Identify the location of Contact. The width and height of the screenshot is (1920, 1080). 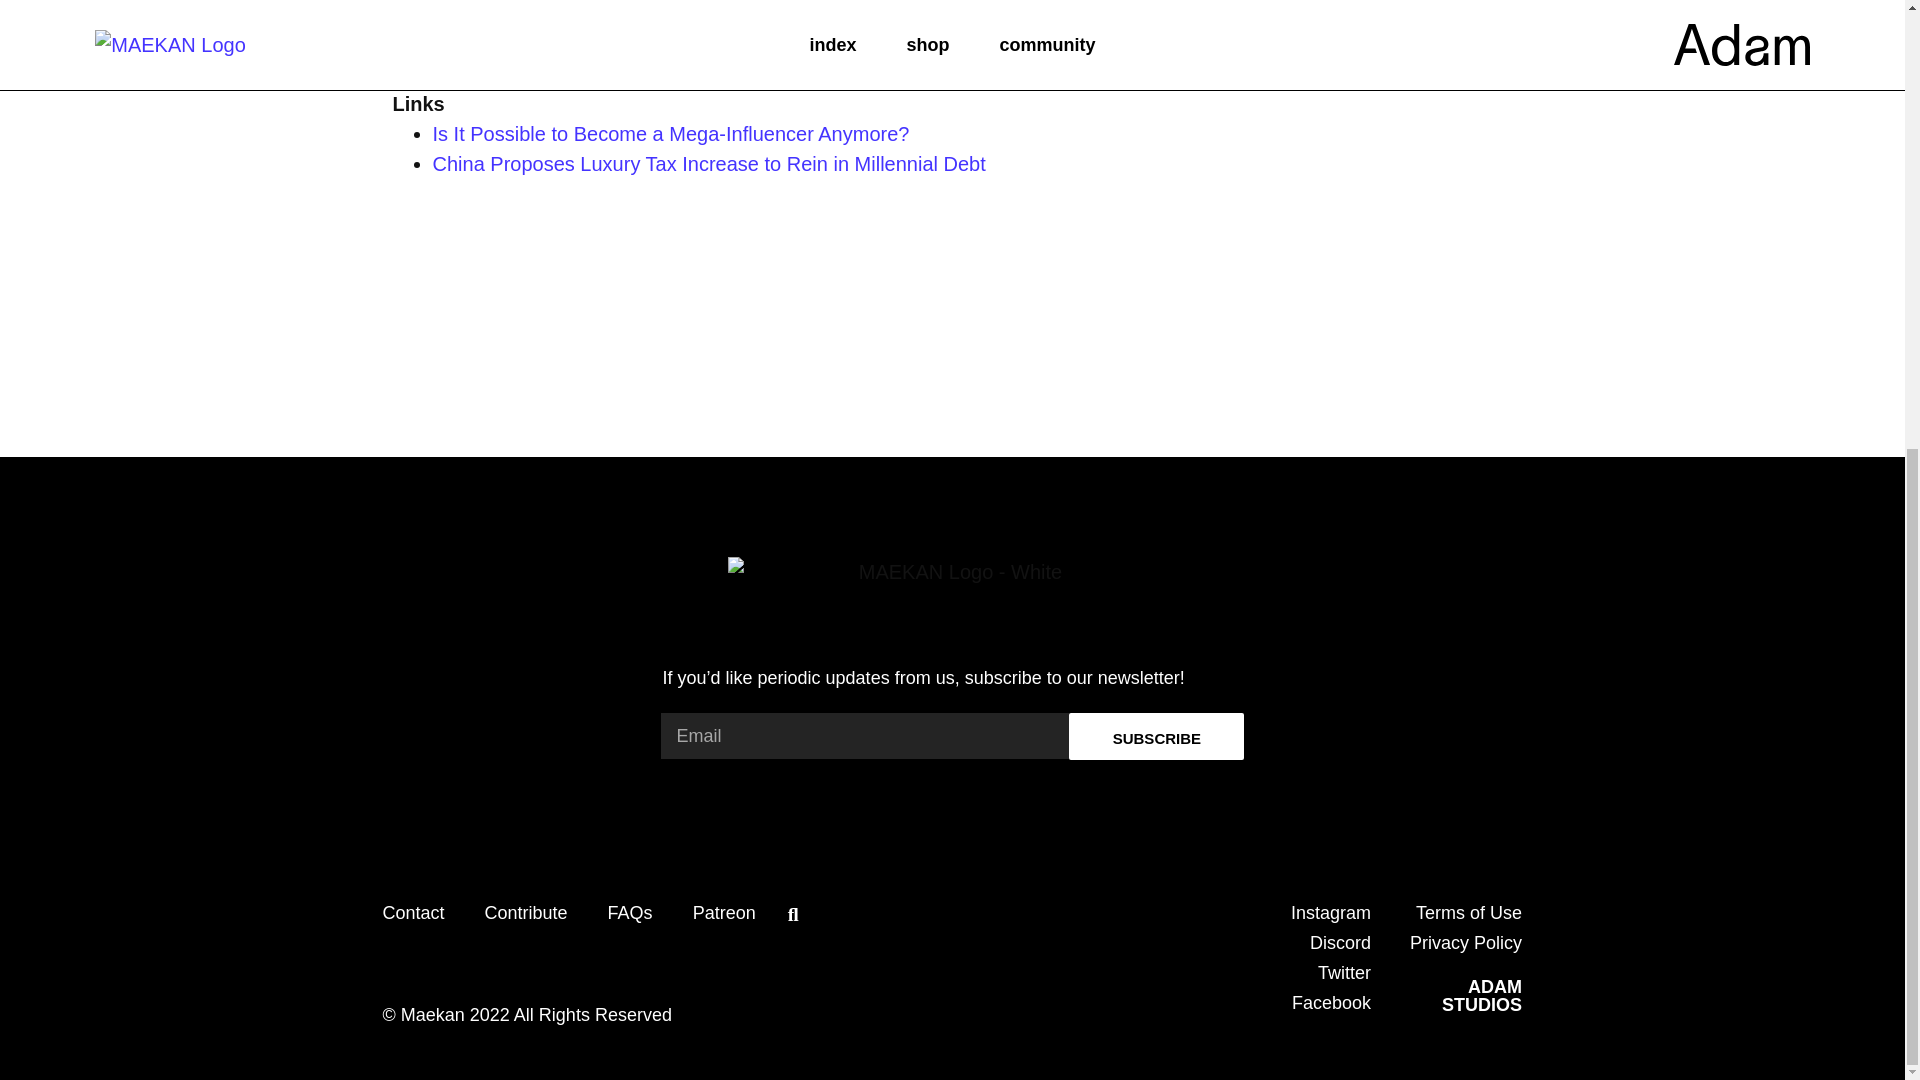
(412, 912).